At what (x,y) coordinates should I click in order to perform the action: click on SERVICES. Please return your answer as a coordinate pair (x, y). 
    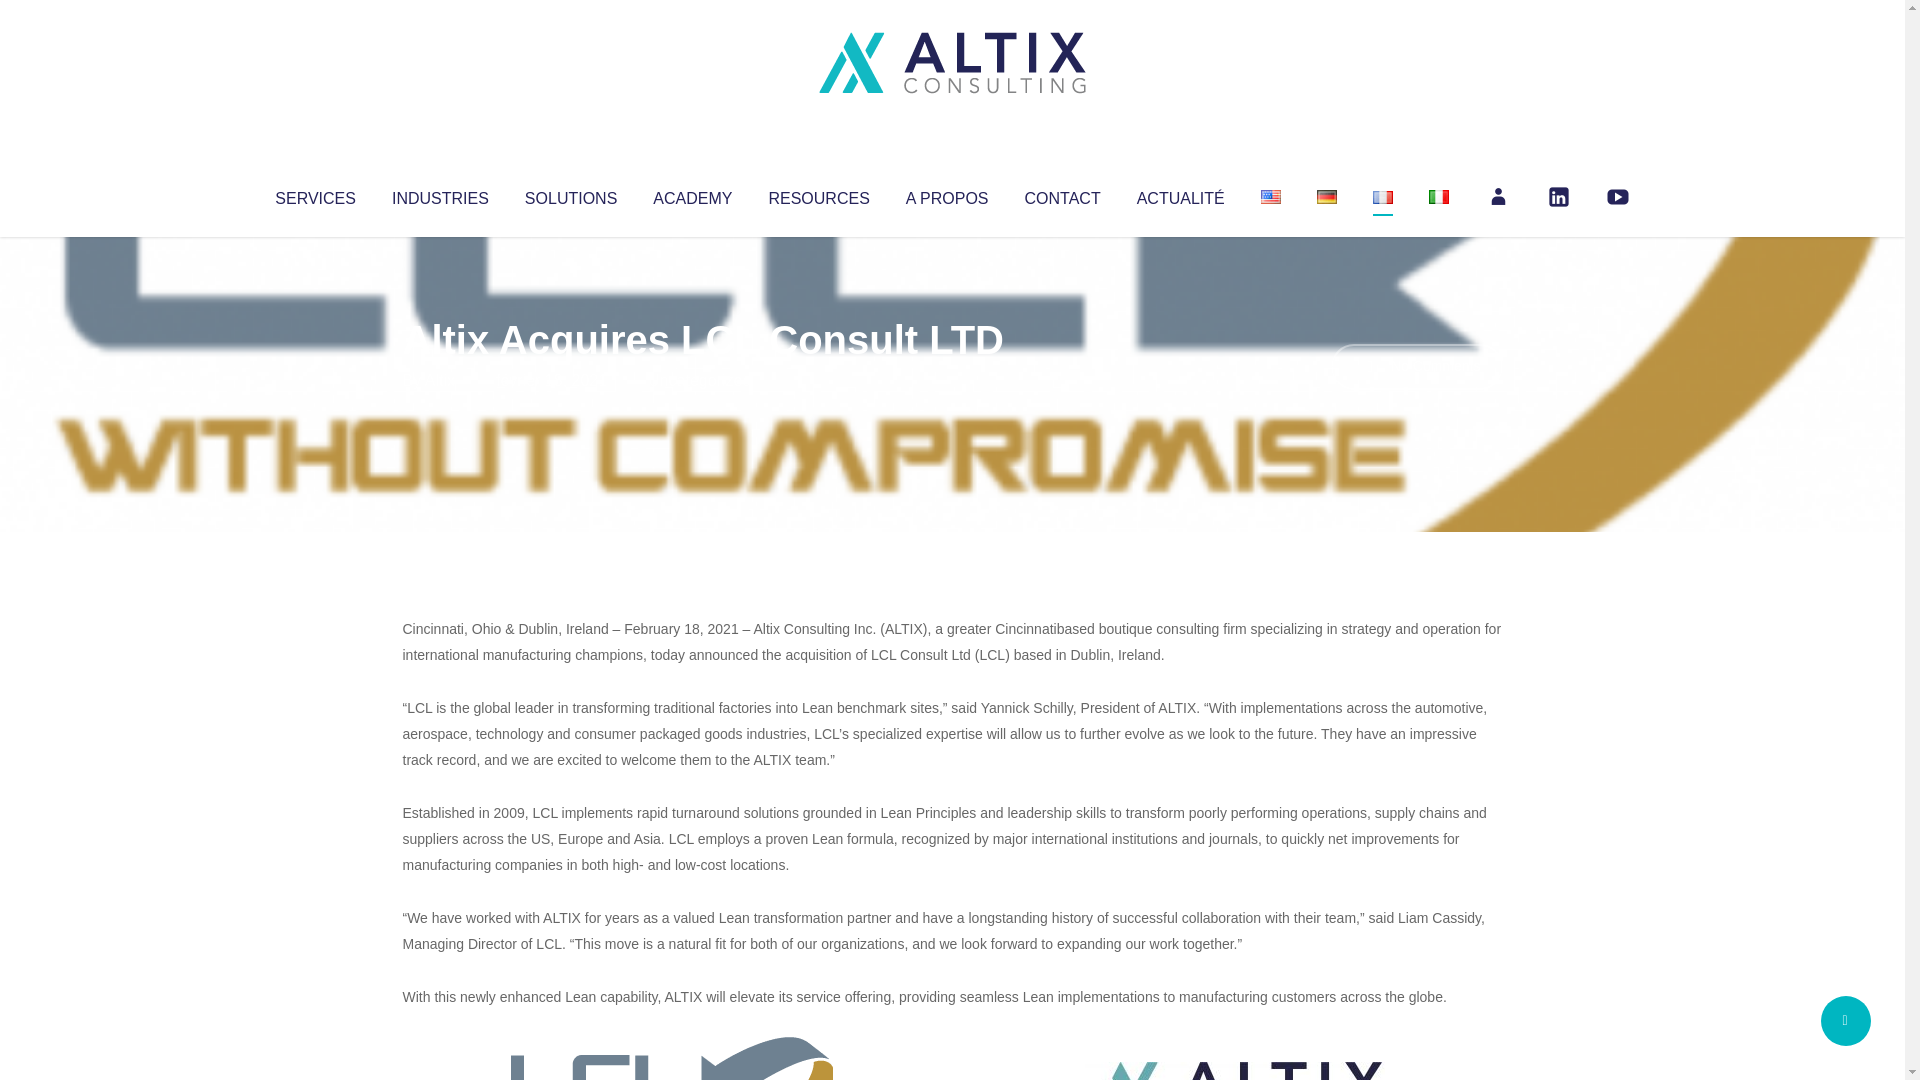
    Looking at the image, I should click on (314, 194).